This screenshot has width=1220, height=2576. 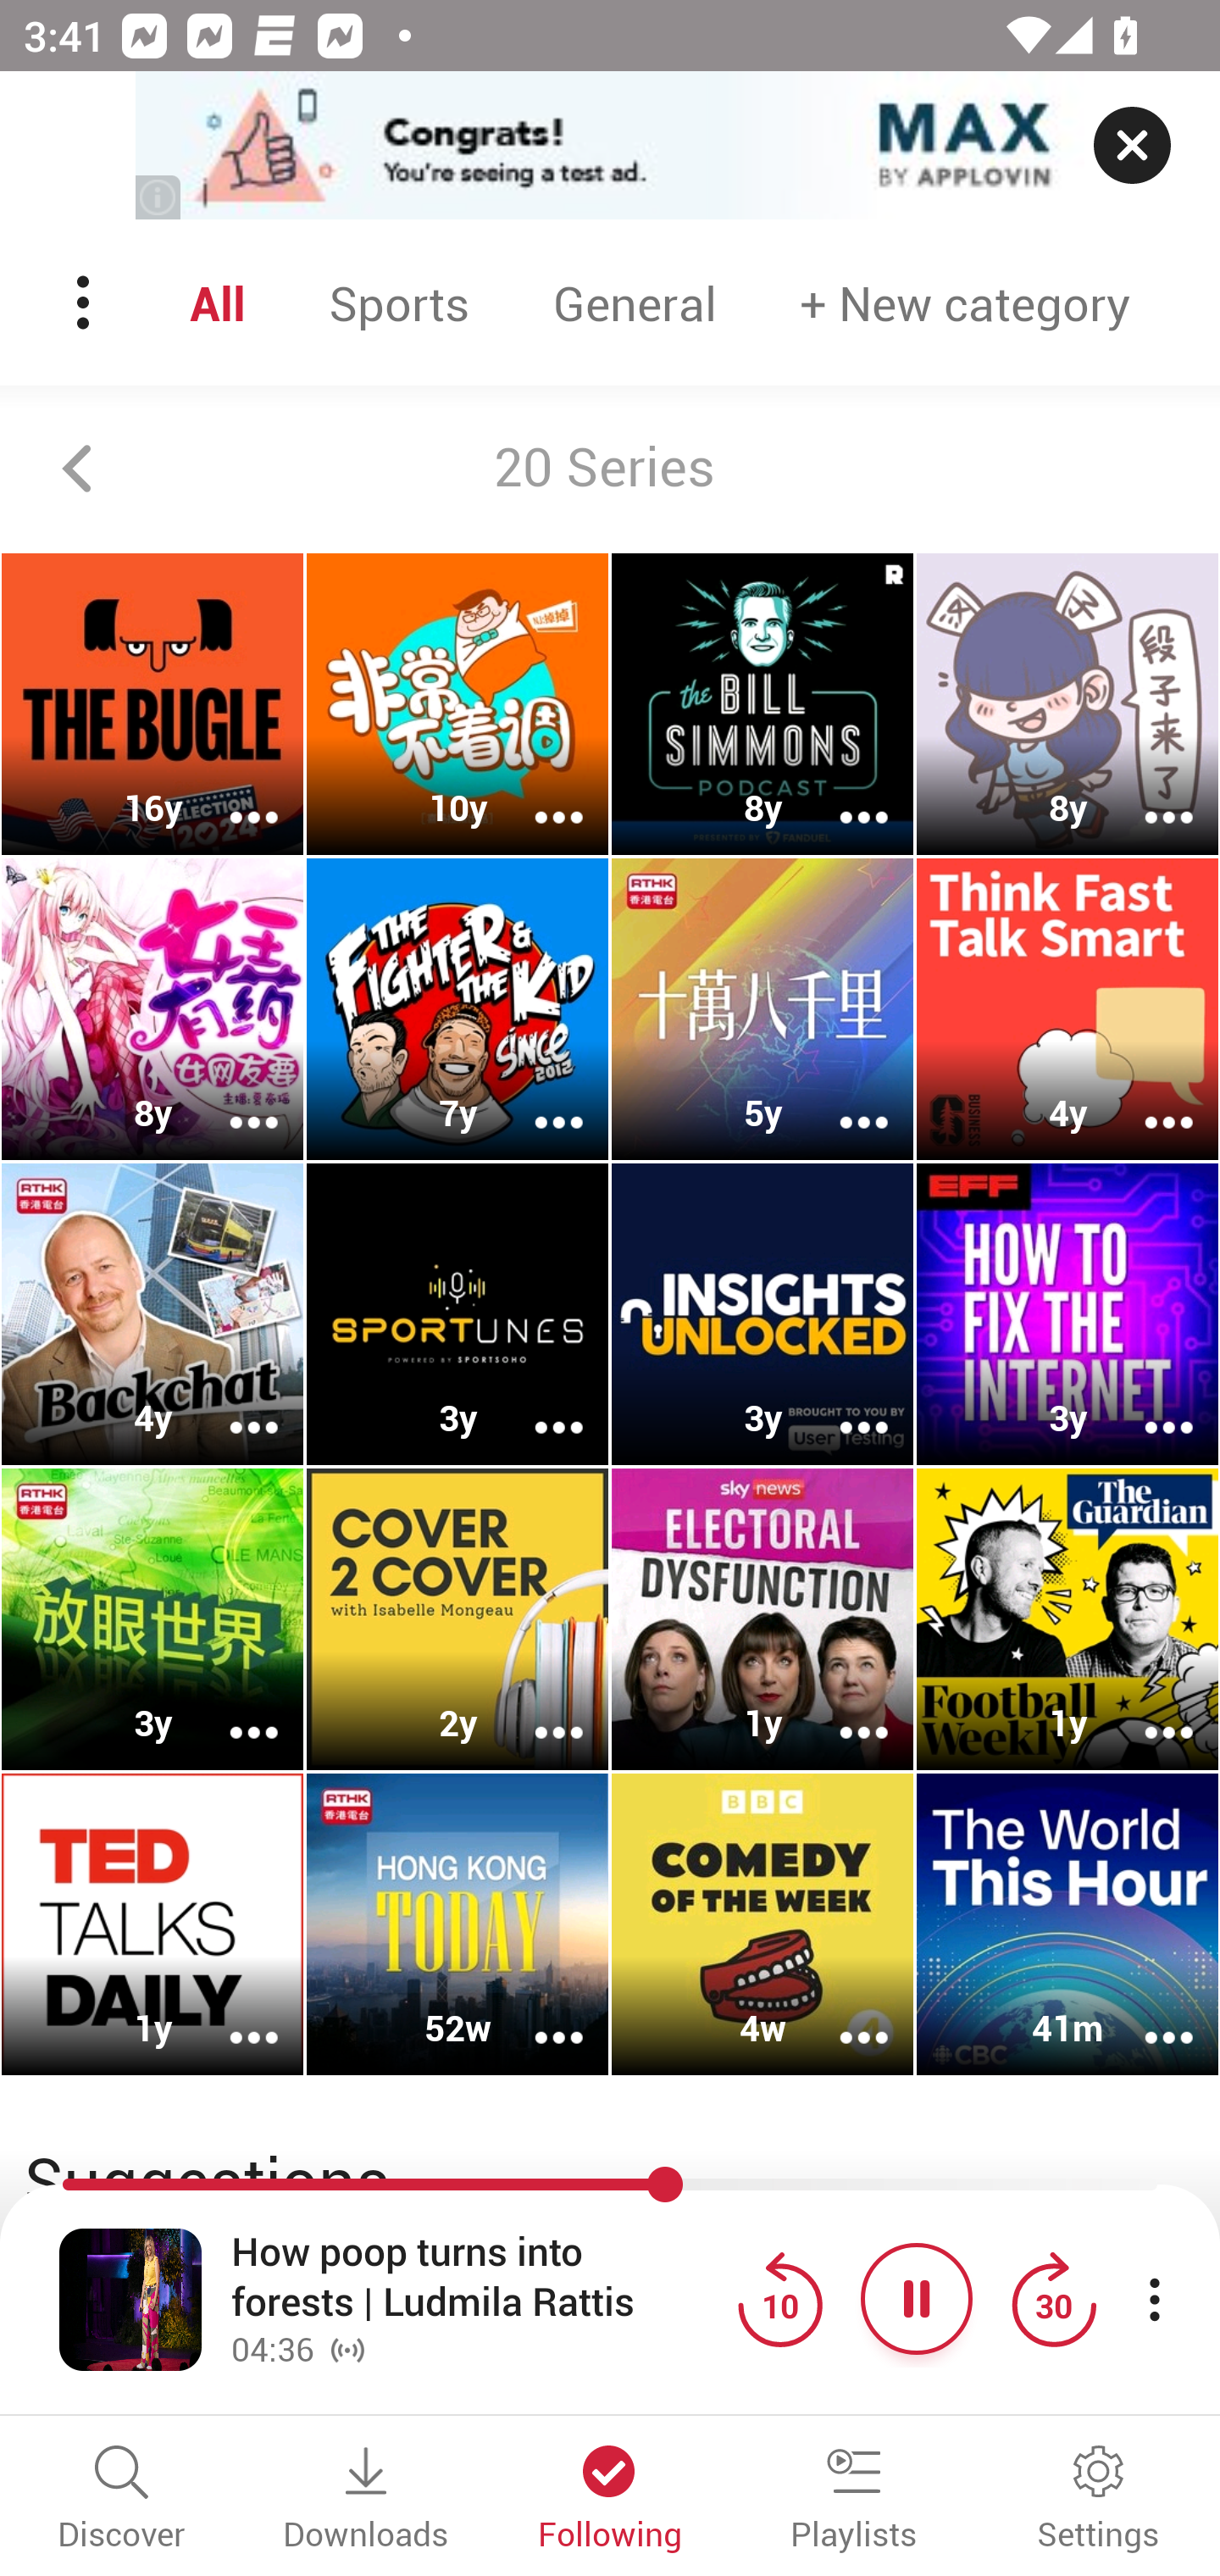 I want to click on (i), so click(x=159, y=197).